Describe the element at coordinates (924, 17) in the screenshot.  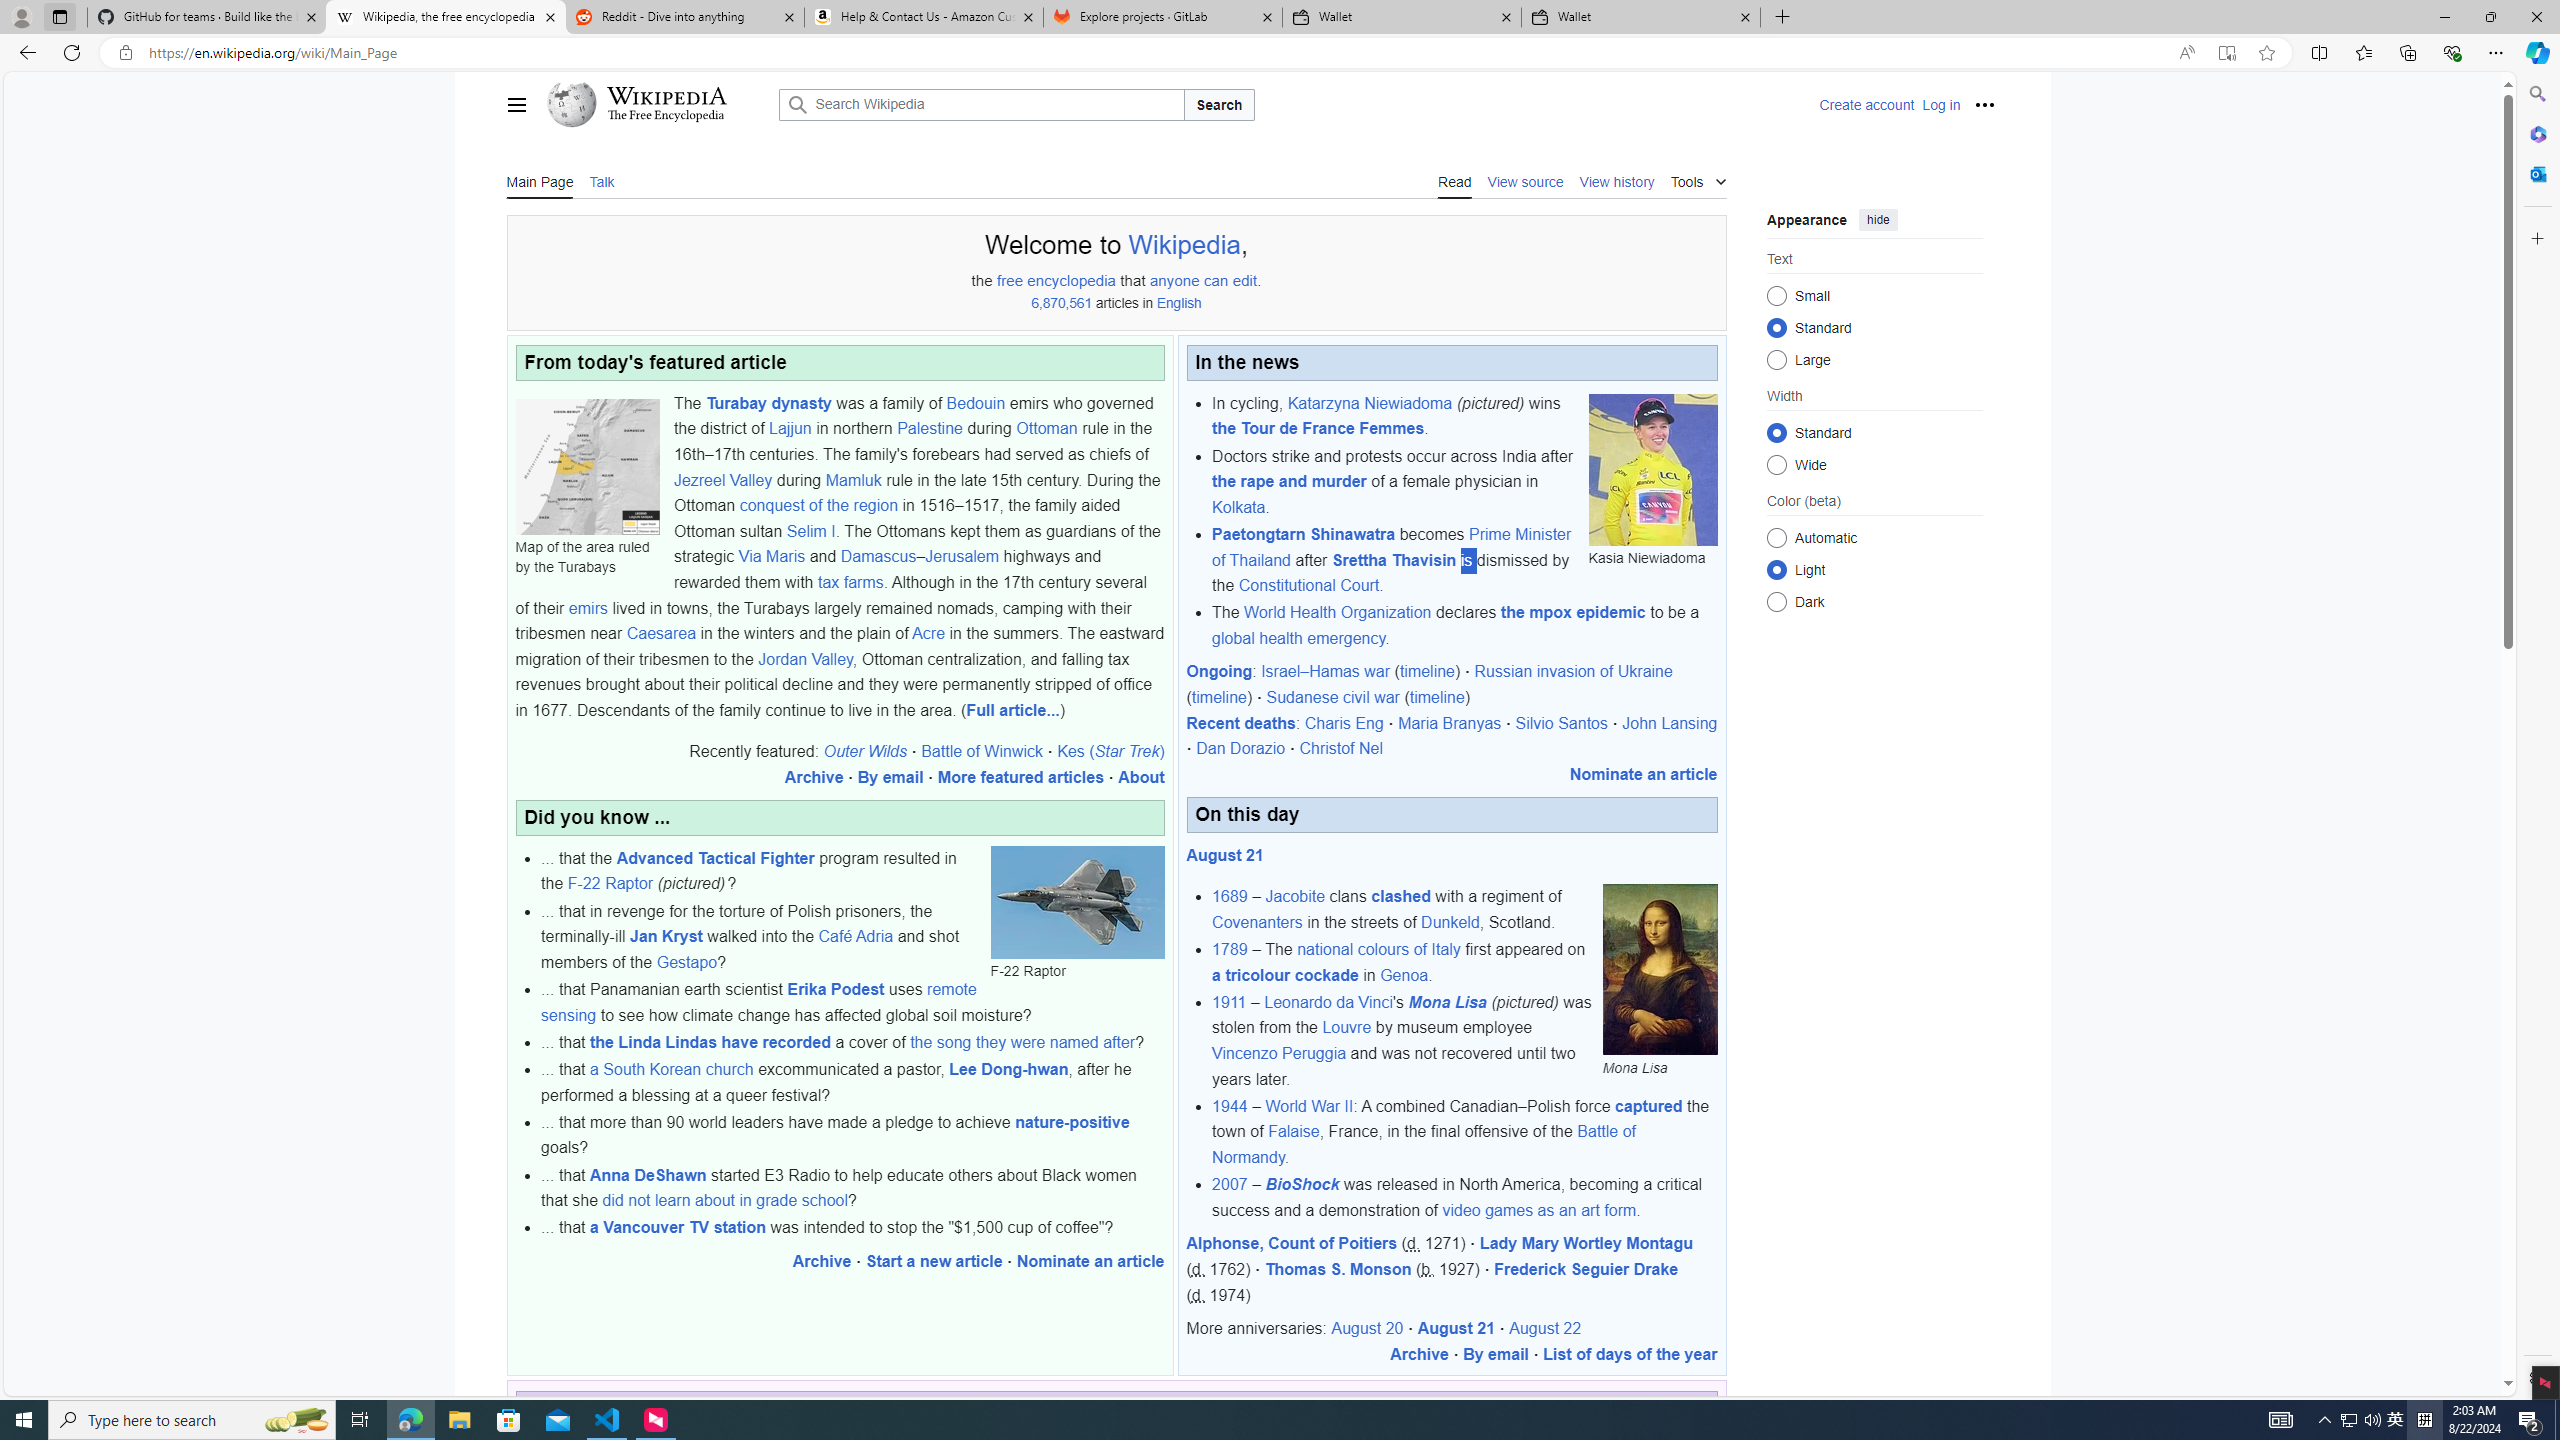
I see `Help & Contact Us - Amazon Customer Service` at that location.